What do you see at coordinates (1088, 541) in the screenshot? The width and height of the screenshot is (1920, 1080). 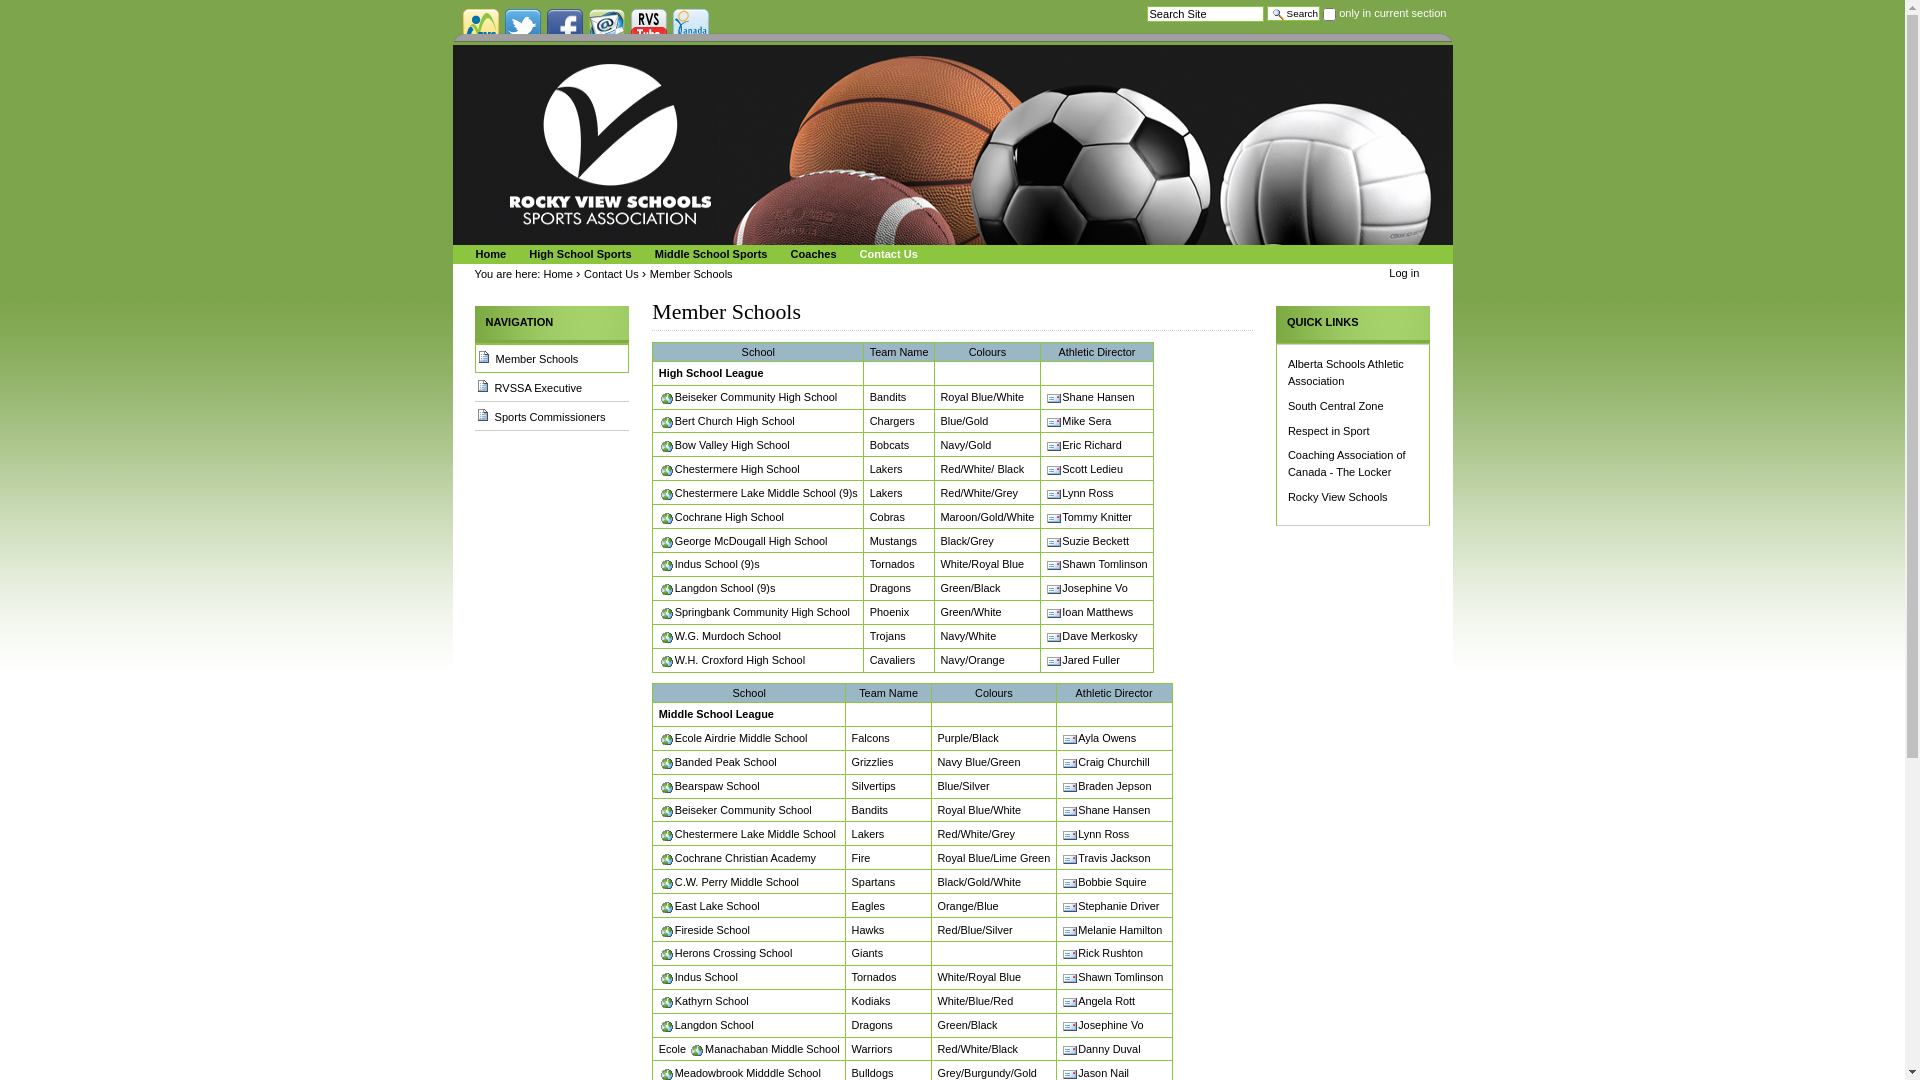 I see `Suzie Beckett` at bounding box center [1088, 541].